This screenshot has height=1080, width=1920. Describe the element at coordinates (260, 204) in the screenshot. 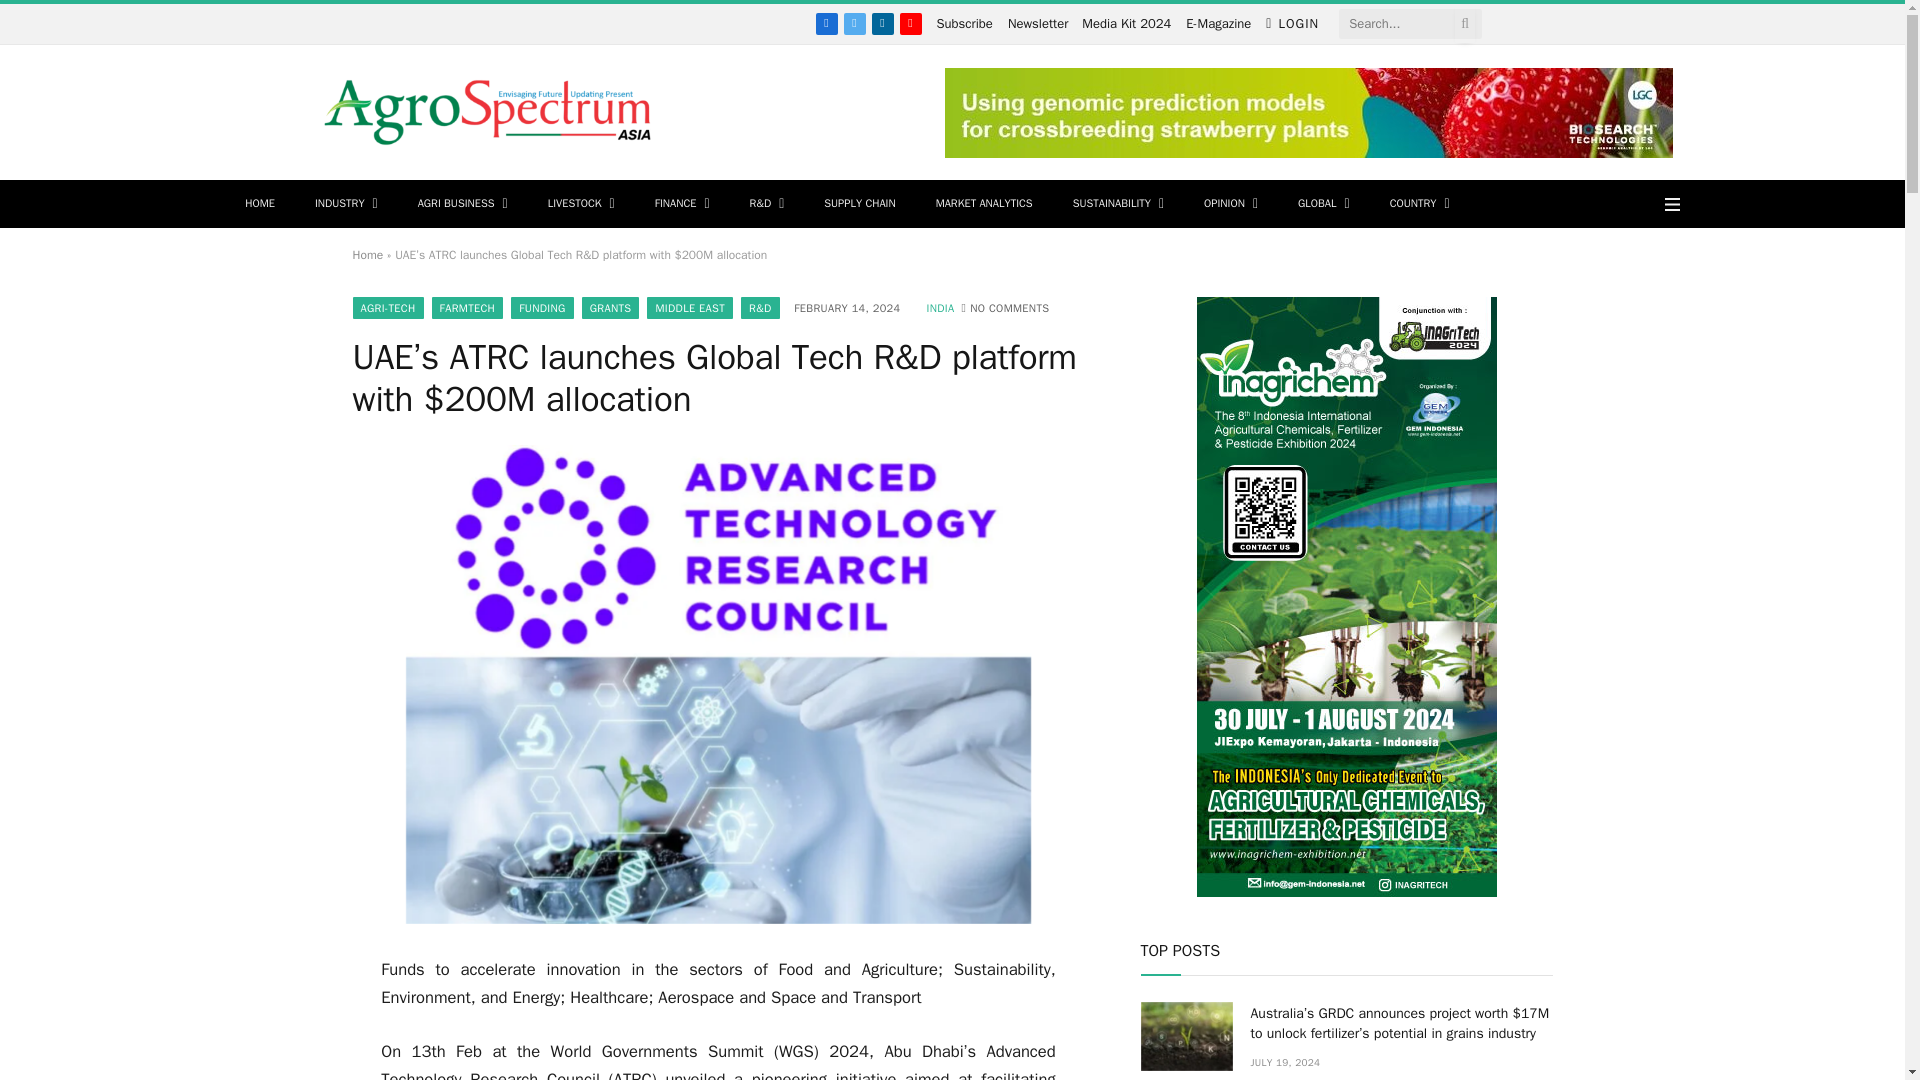

I see `HOME` at that location.